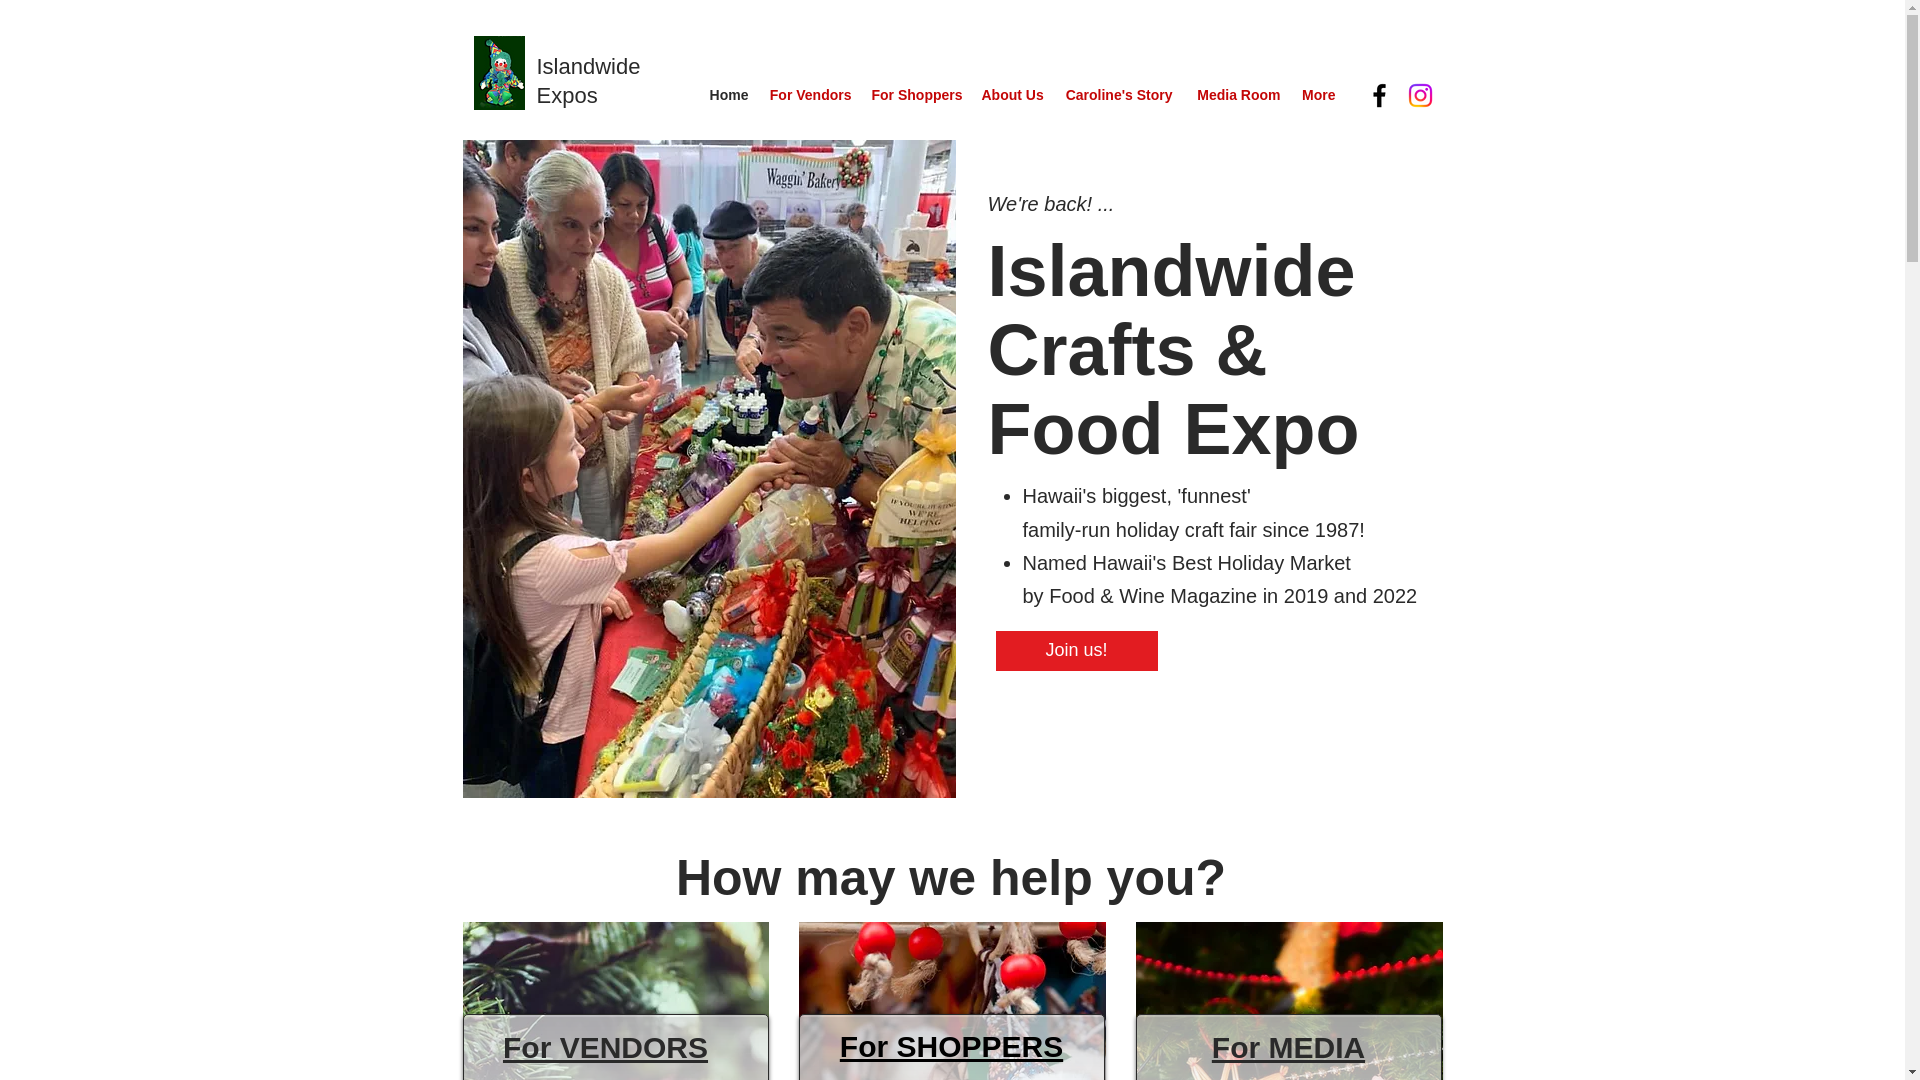 This screenshot has height=1080, width=1920. What do you see at coordinates (1076, 650) in the screenshot?
I see `Join us!` at bounding box center [1076, 650].